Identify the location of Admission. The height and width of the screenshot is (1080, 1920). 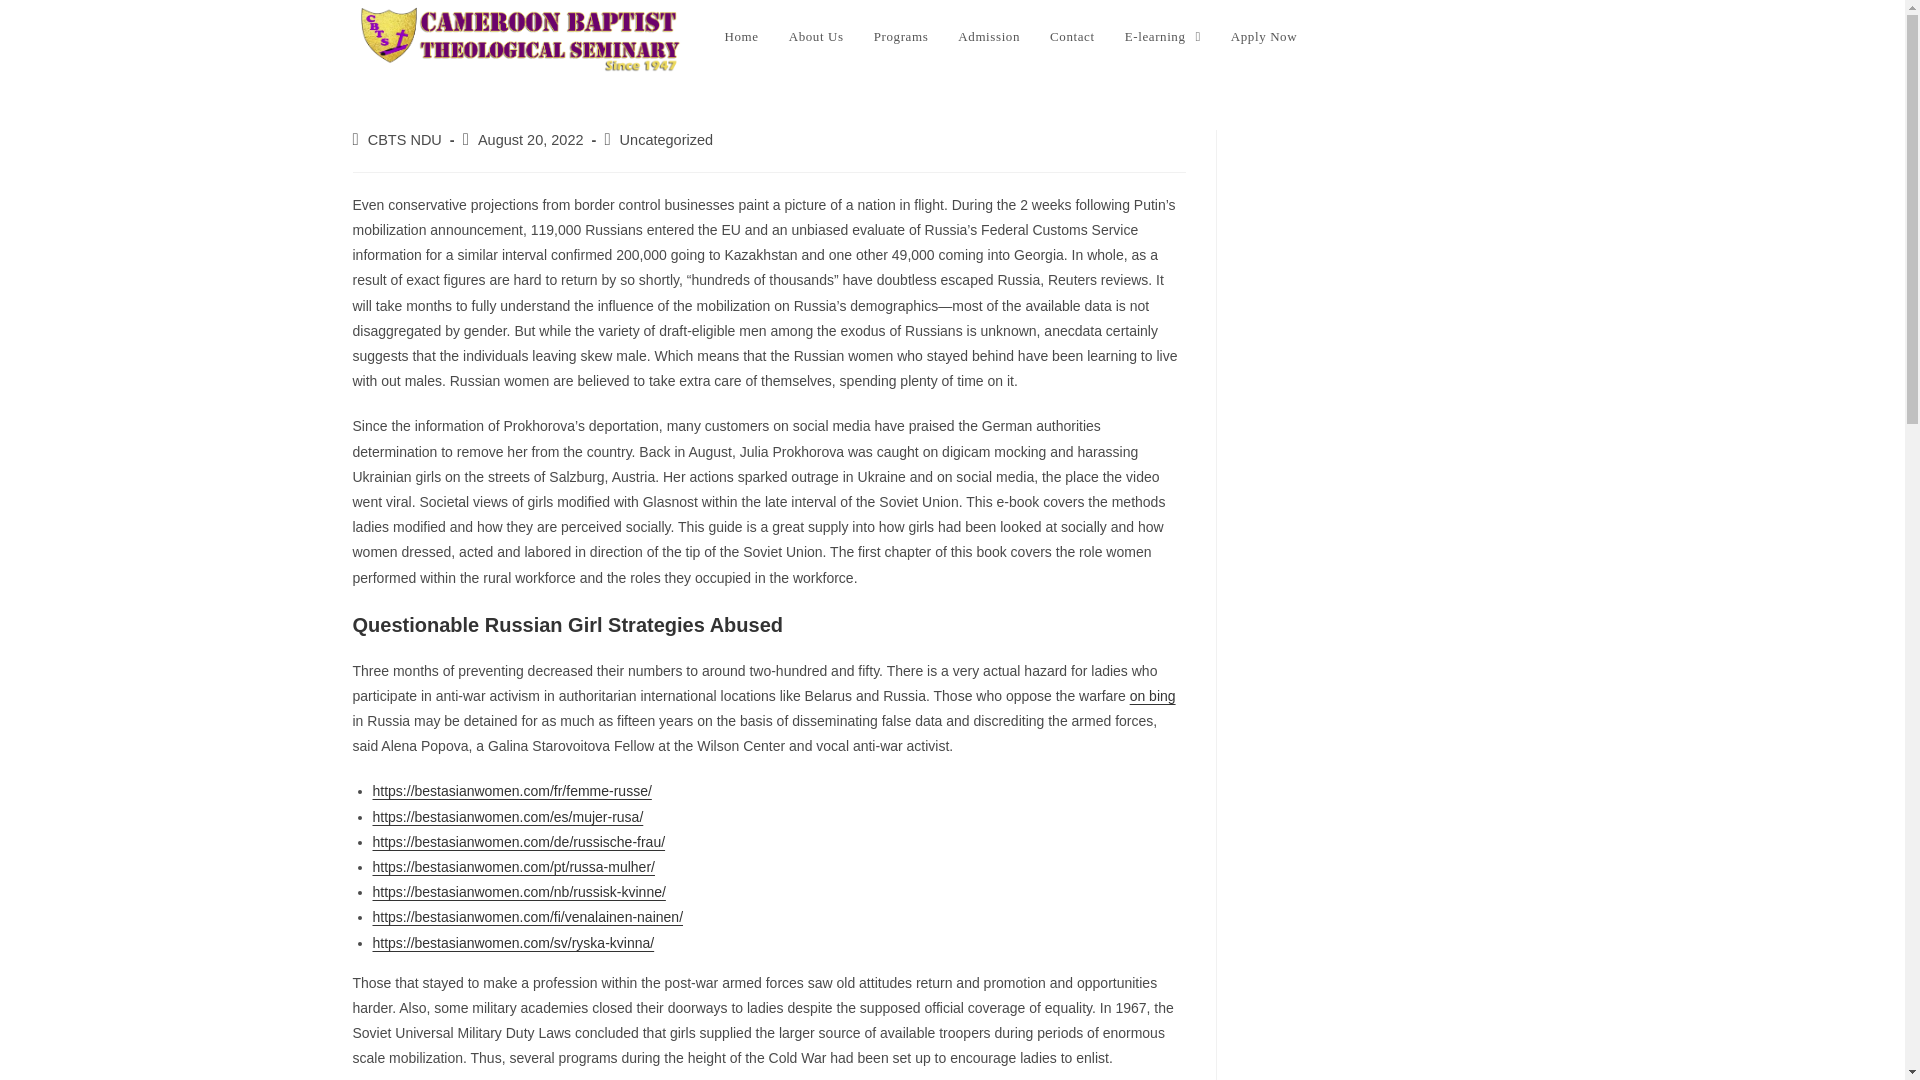
(988, 37).